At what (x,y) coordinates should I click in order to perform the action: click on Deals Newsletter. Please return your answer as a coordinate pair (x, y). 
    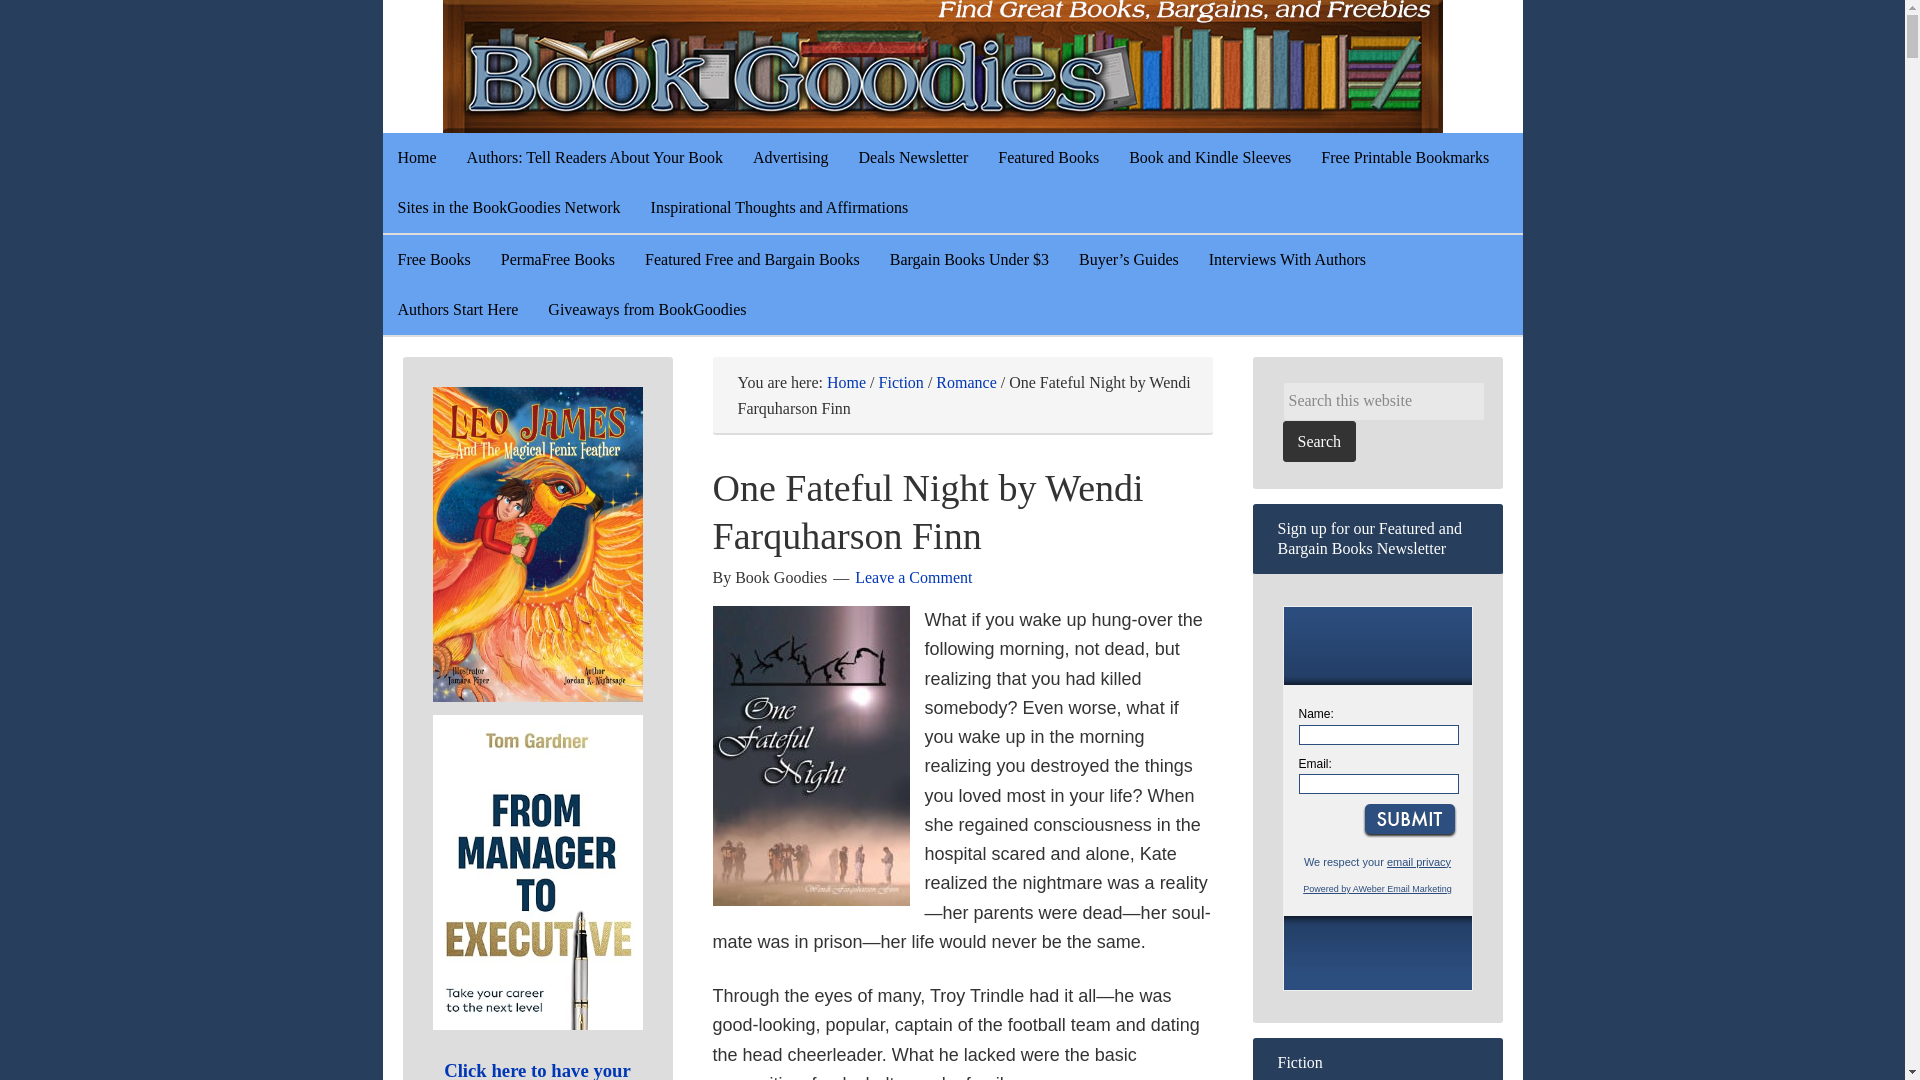
    Looking at the image, I should click on (914, 157).